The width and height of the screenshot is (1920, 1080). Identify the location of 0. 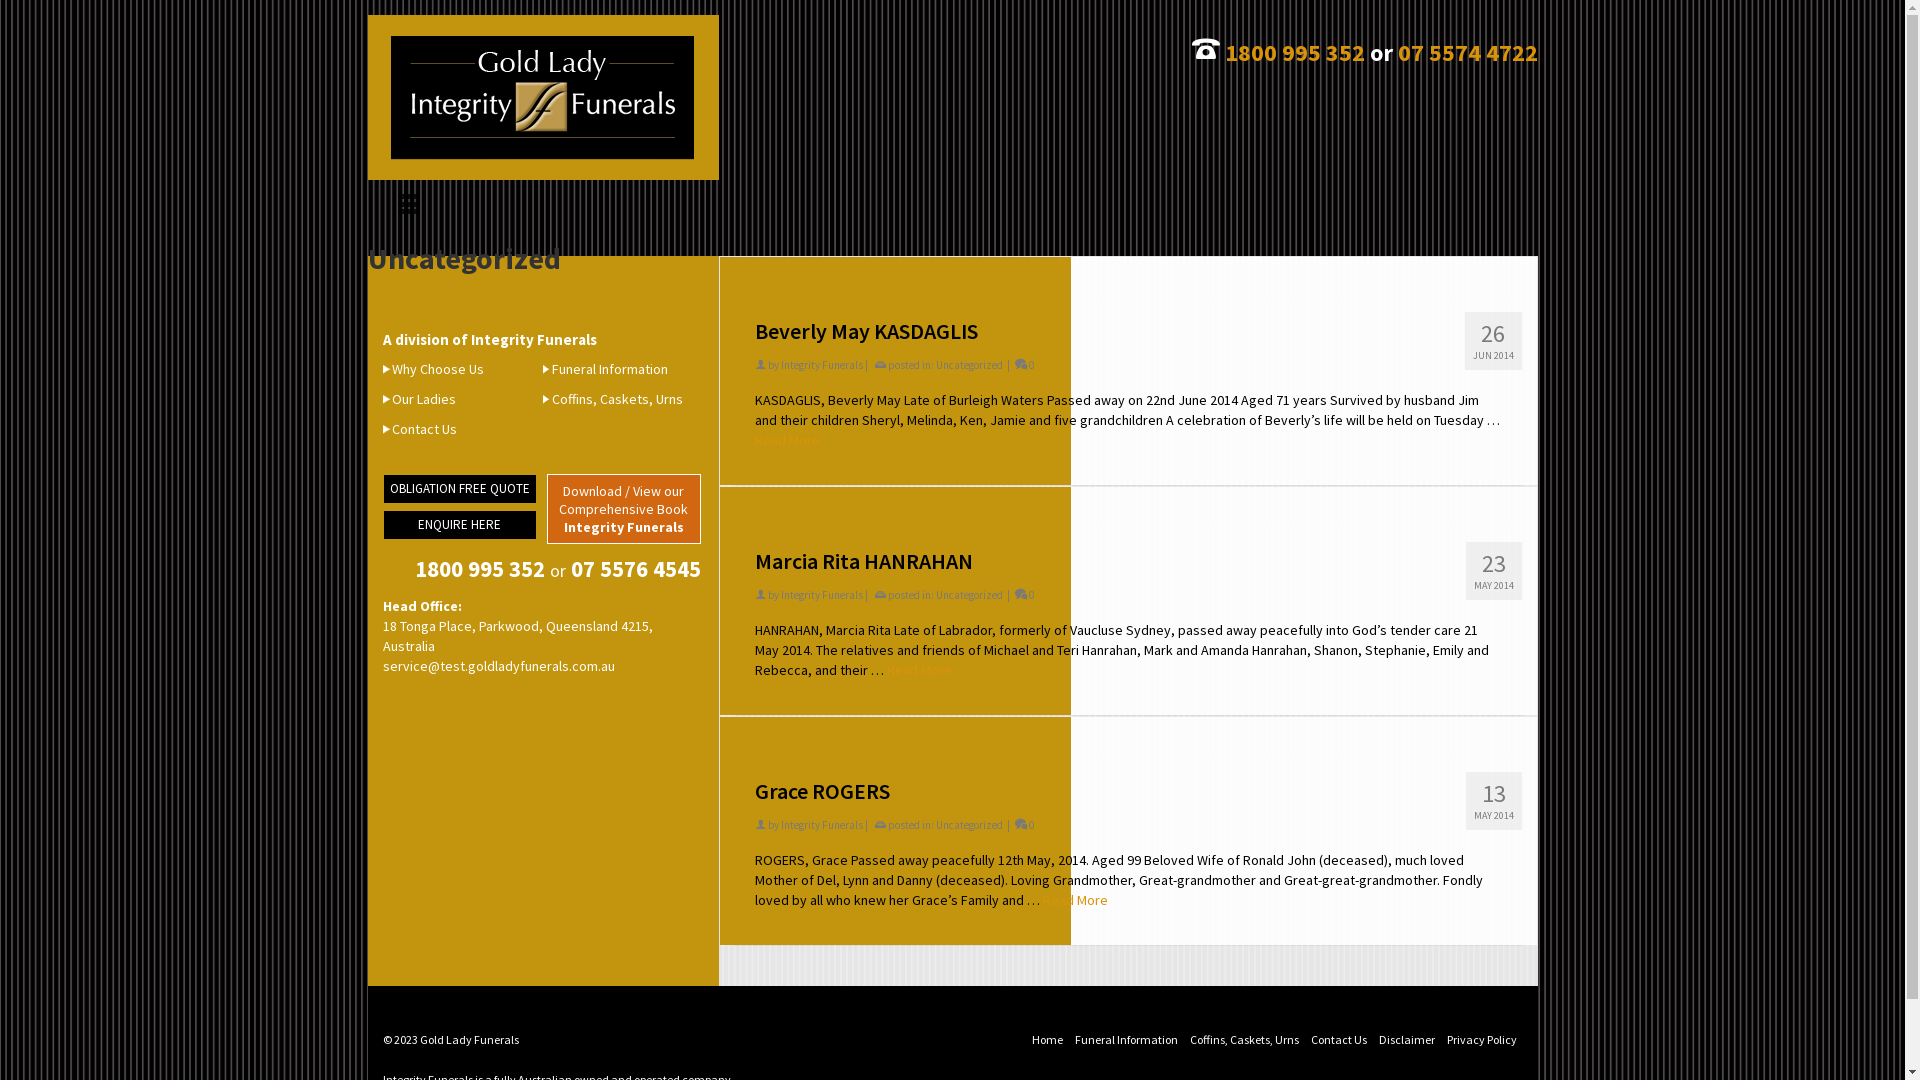
(1023, 825).